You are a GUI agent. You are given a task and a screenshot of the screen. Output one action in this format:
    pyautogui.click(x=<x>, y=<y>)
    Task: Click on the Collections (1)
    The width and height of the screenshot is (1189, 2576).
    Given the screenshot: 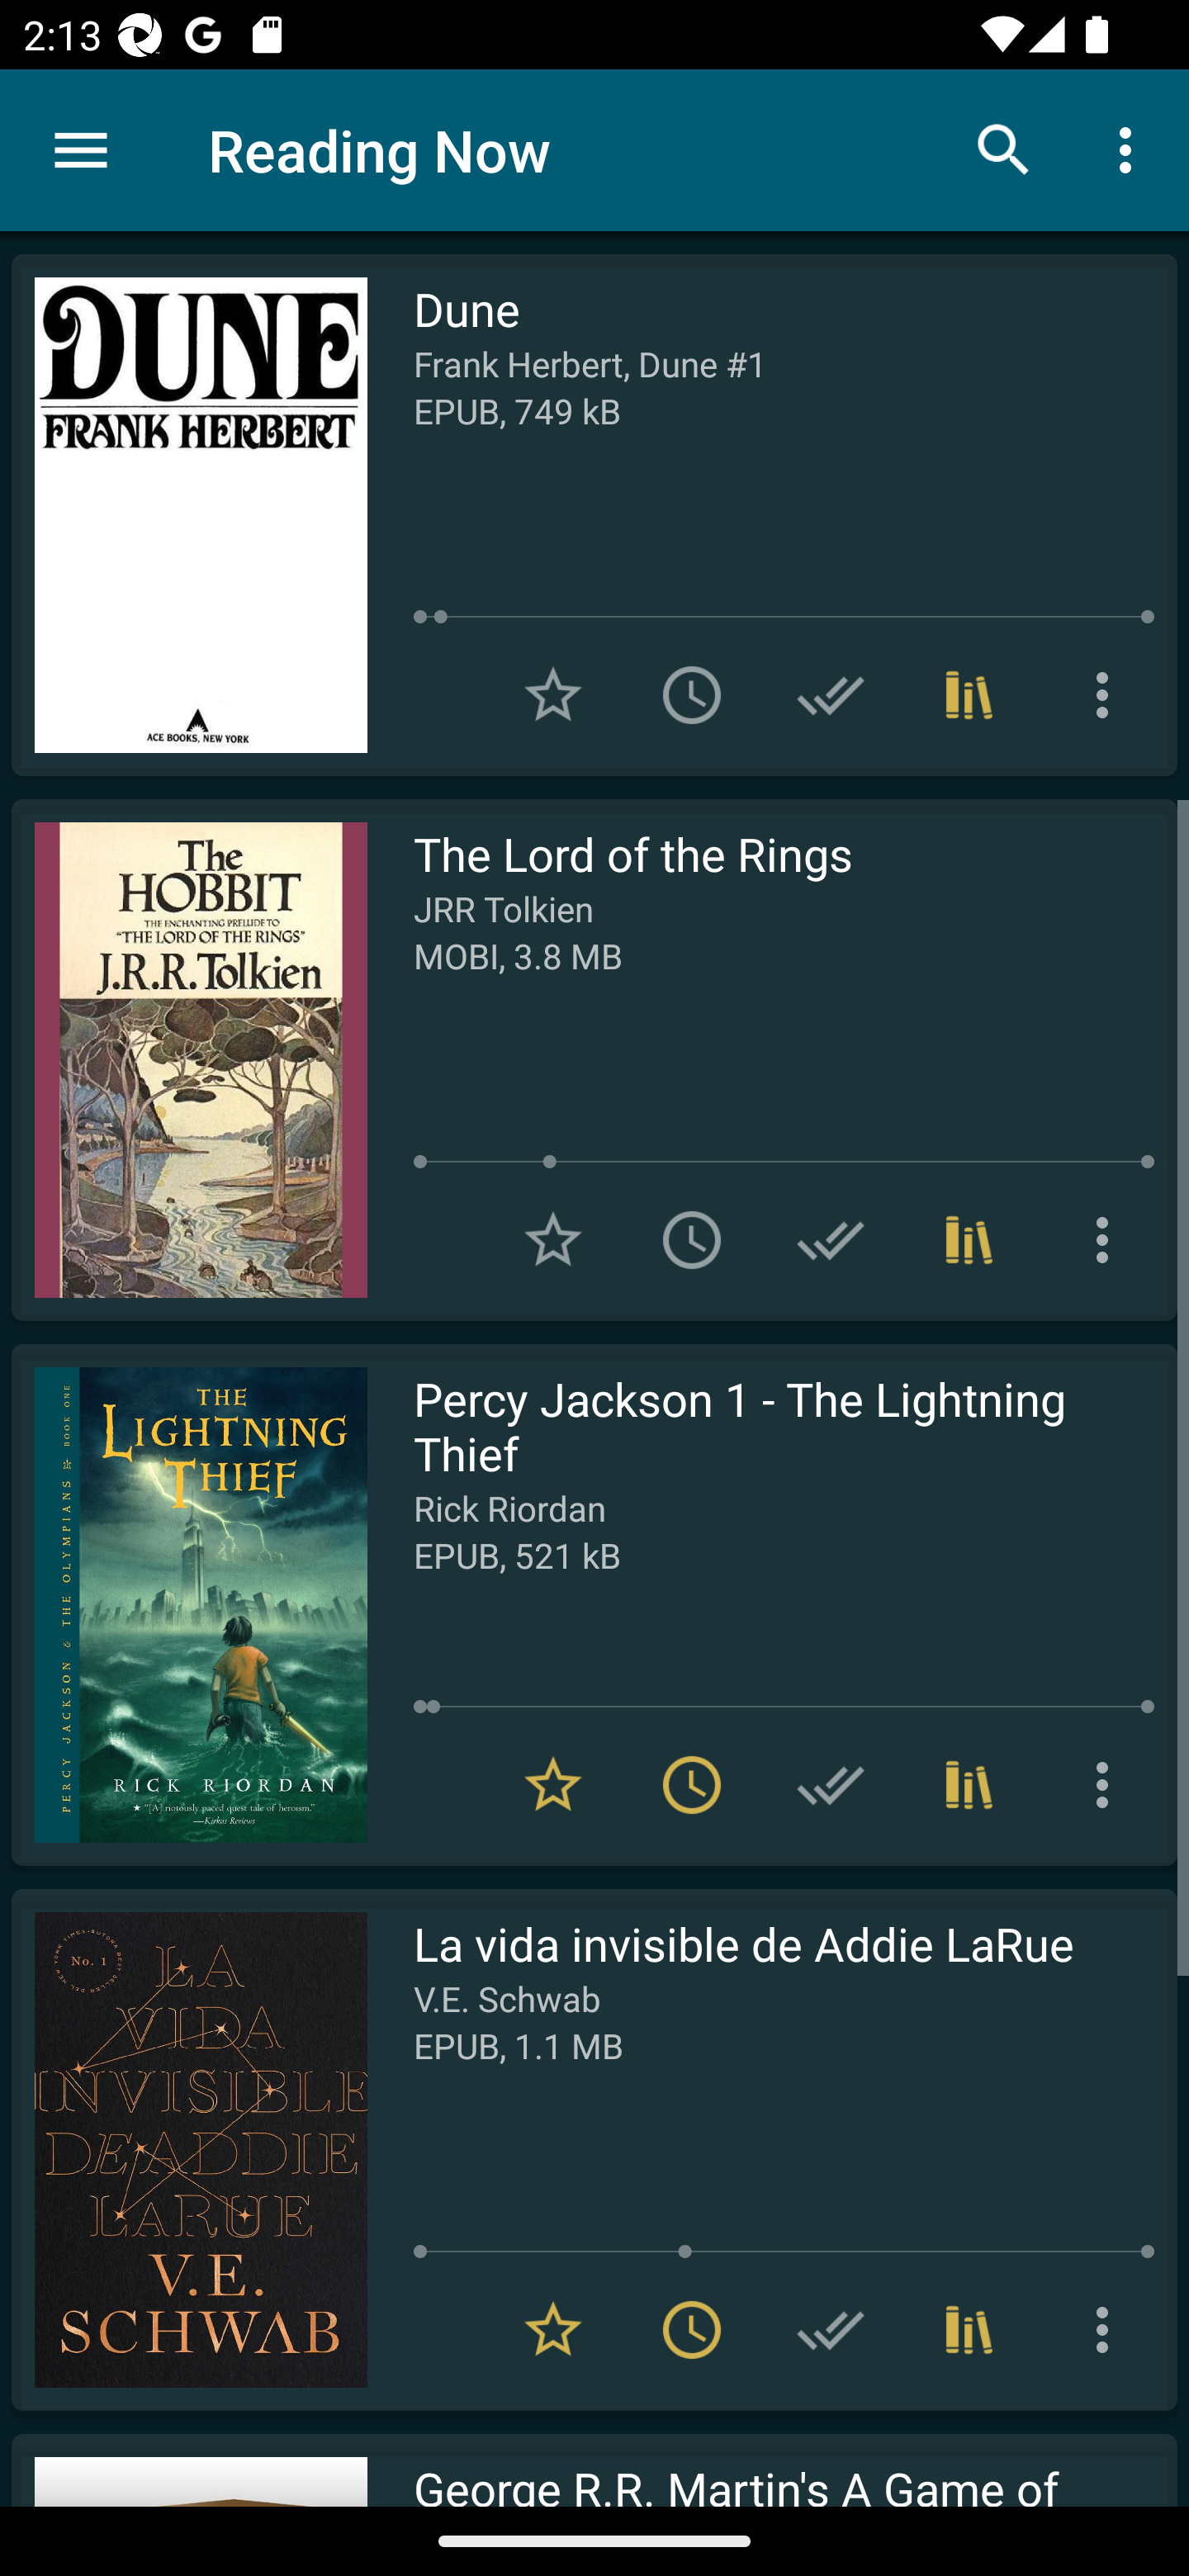 What is the action you would take?
    pyautogui.click(x=969, y=695)
    